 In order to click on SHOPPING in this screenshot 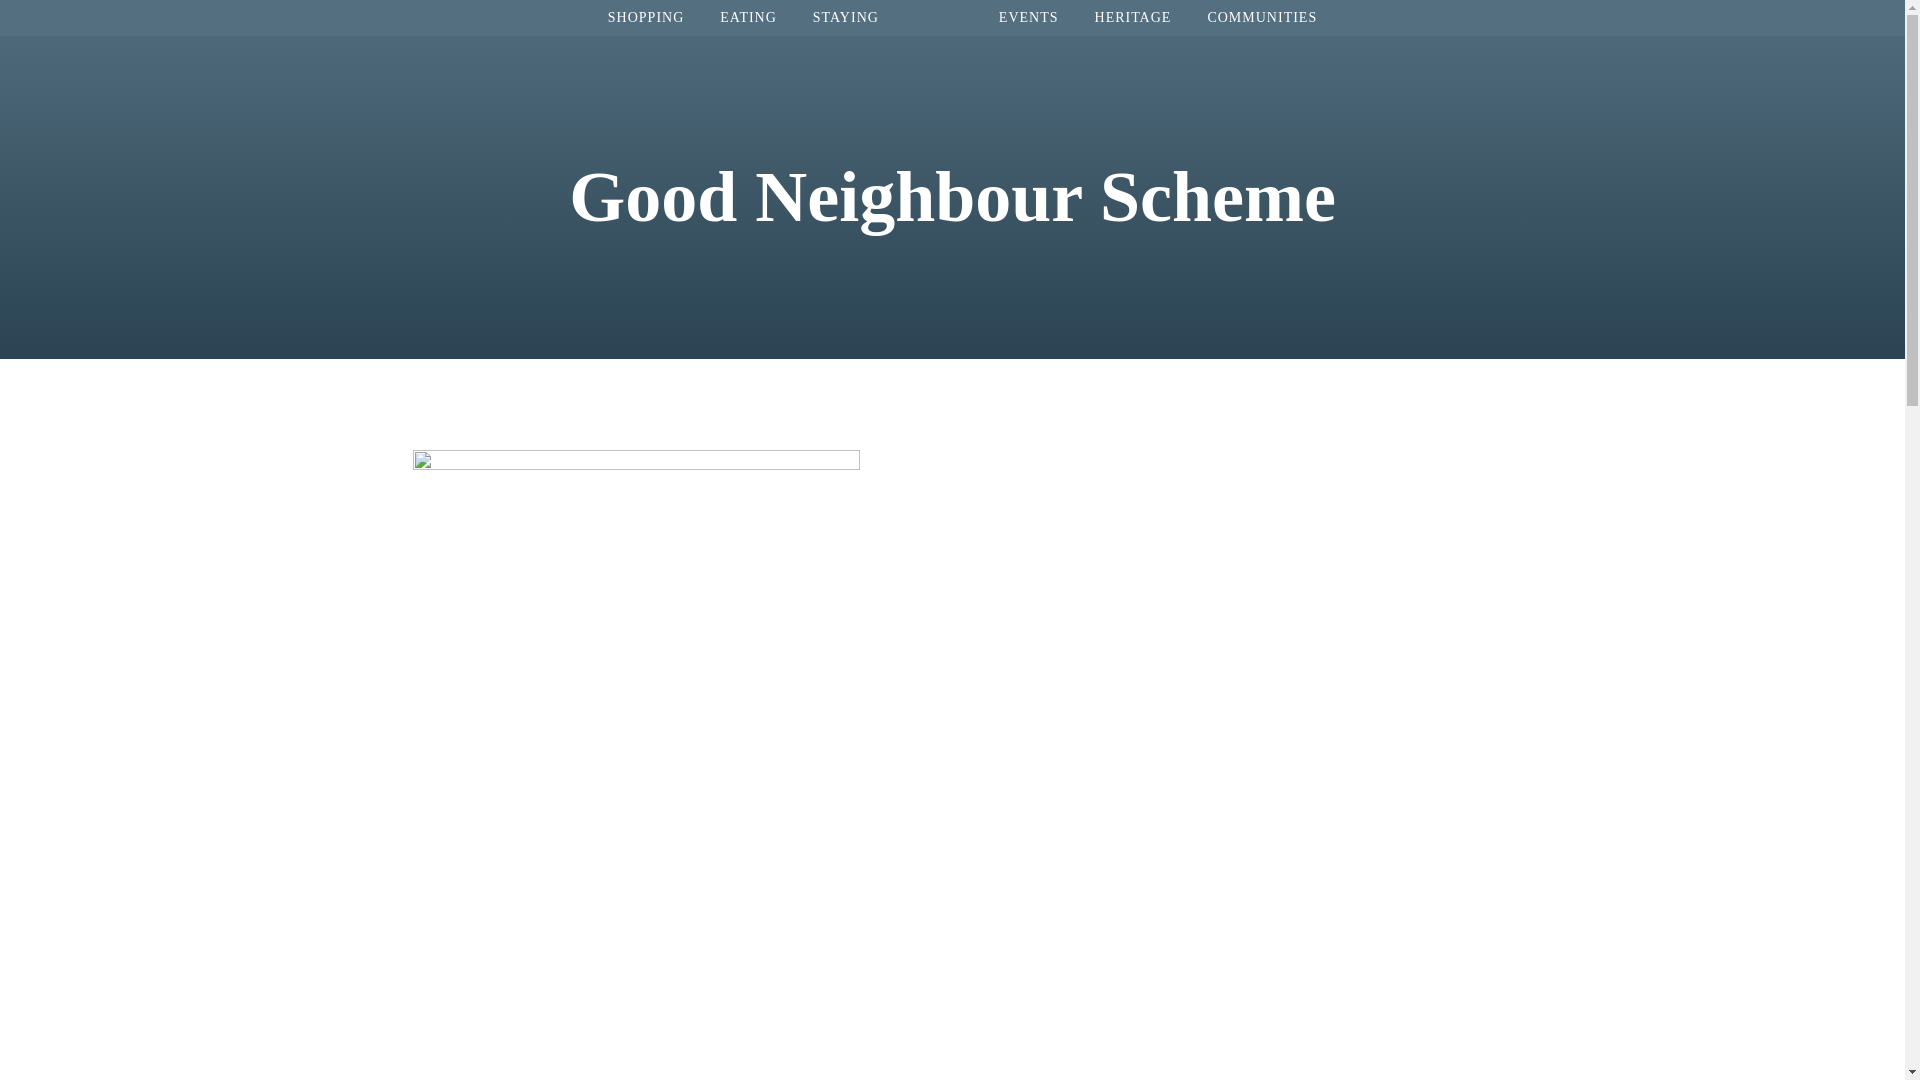, I will do `click(646, 17)`.